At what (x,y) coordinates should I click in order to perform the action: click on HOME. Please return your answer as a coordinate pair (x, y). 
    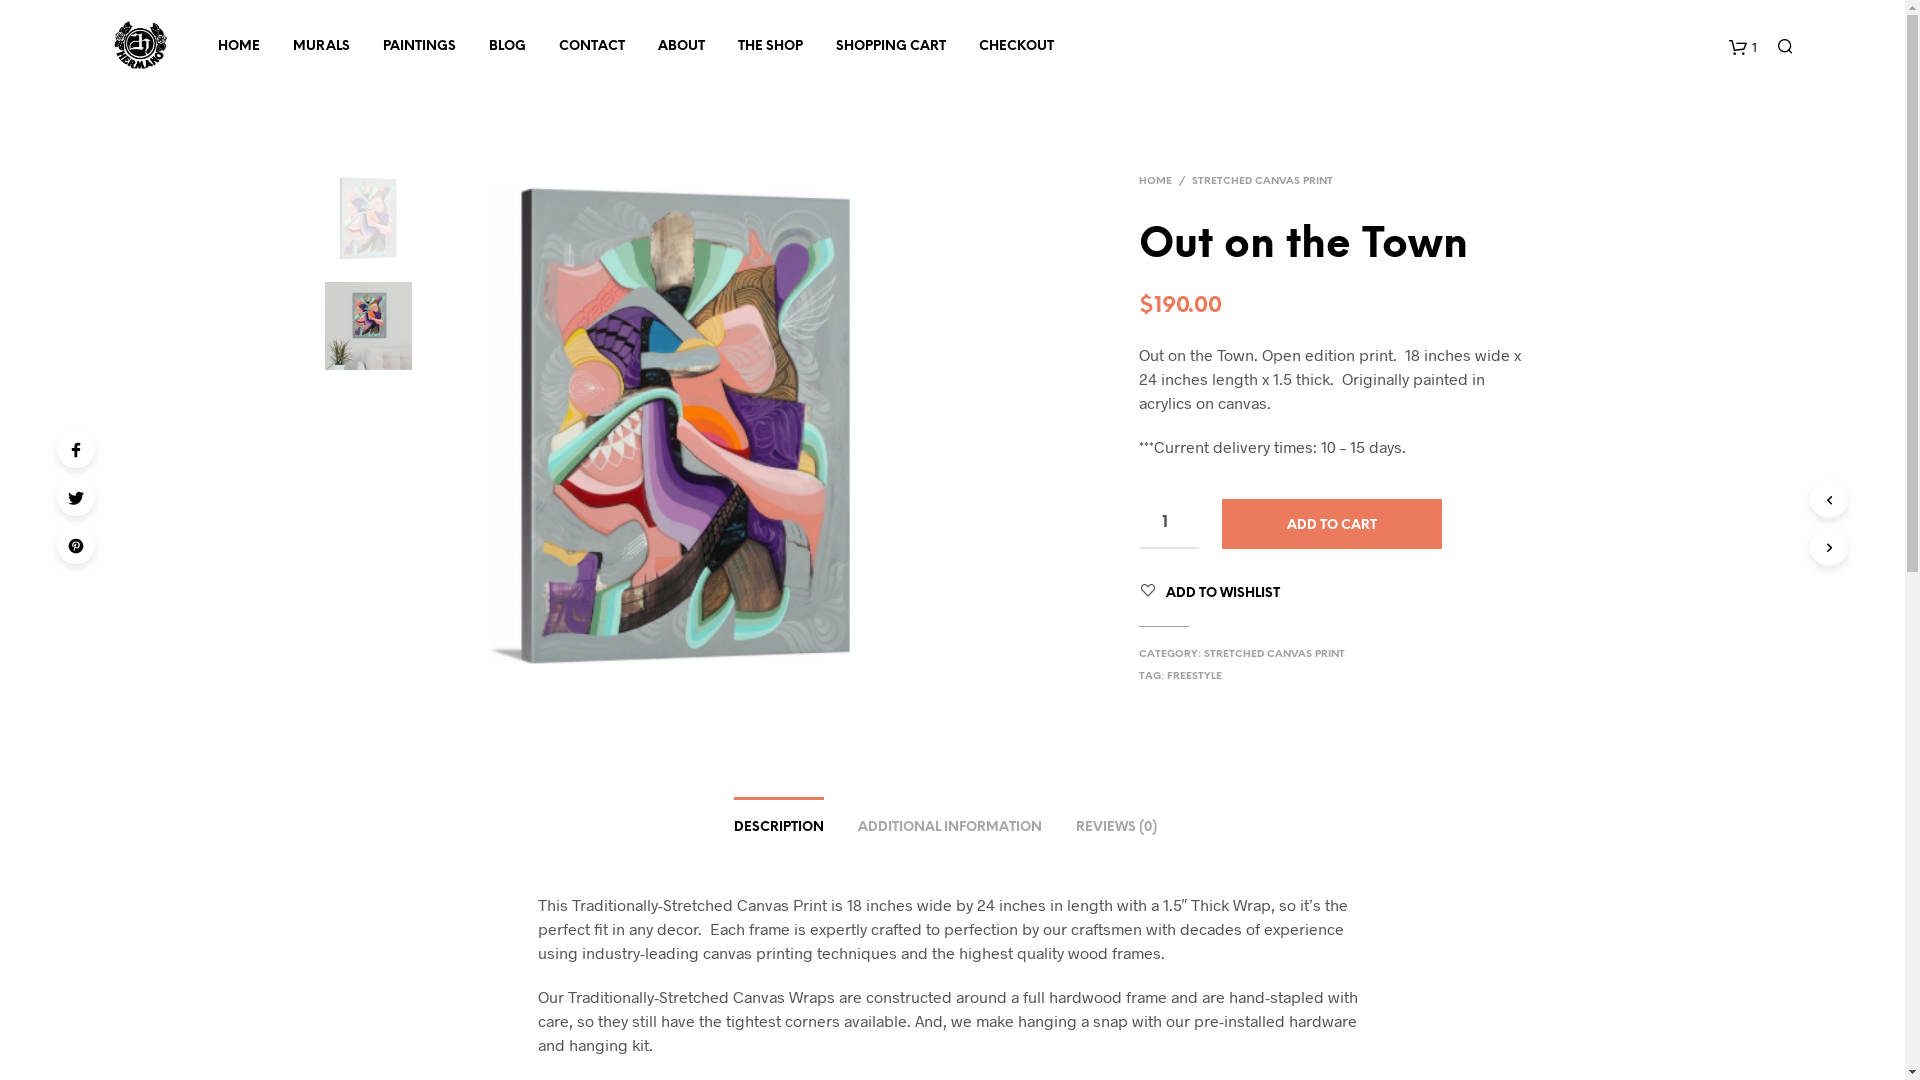
    Looking at the image, I should click on (239, 46).